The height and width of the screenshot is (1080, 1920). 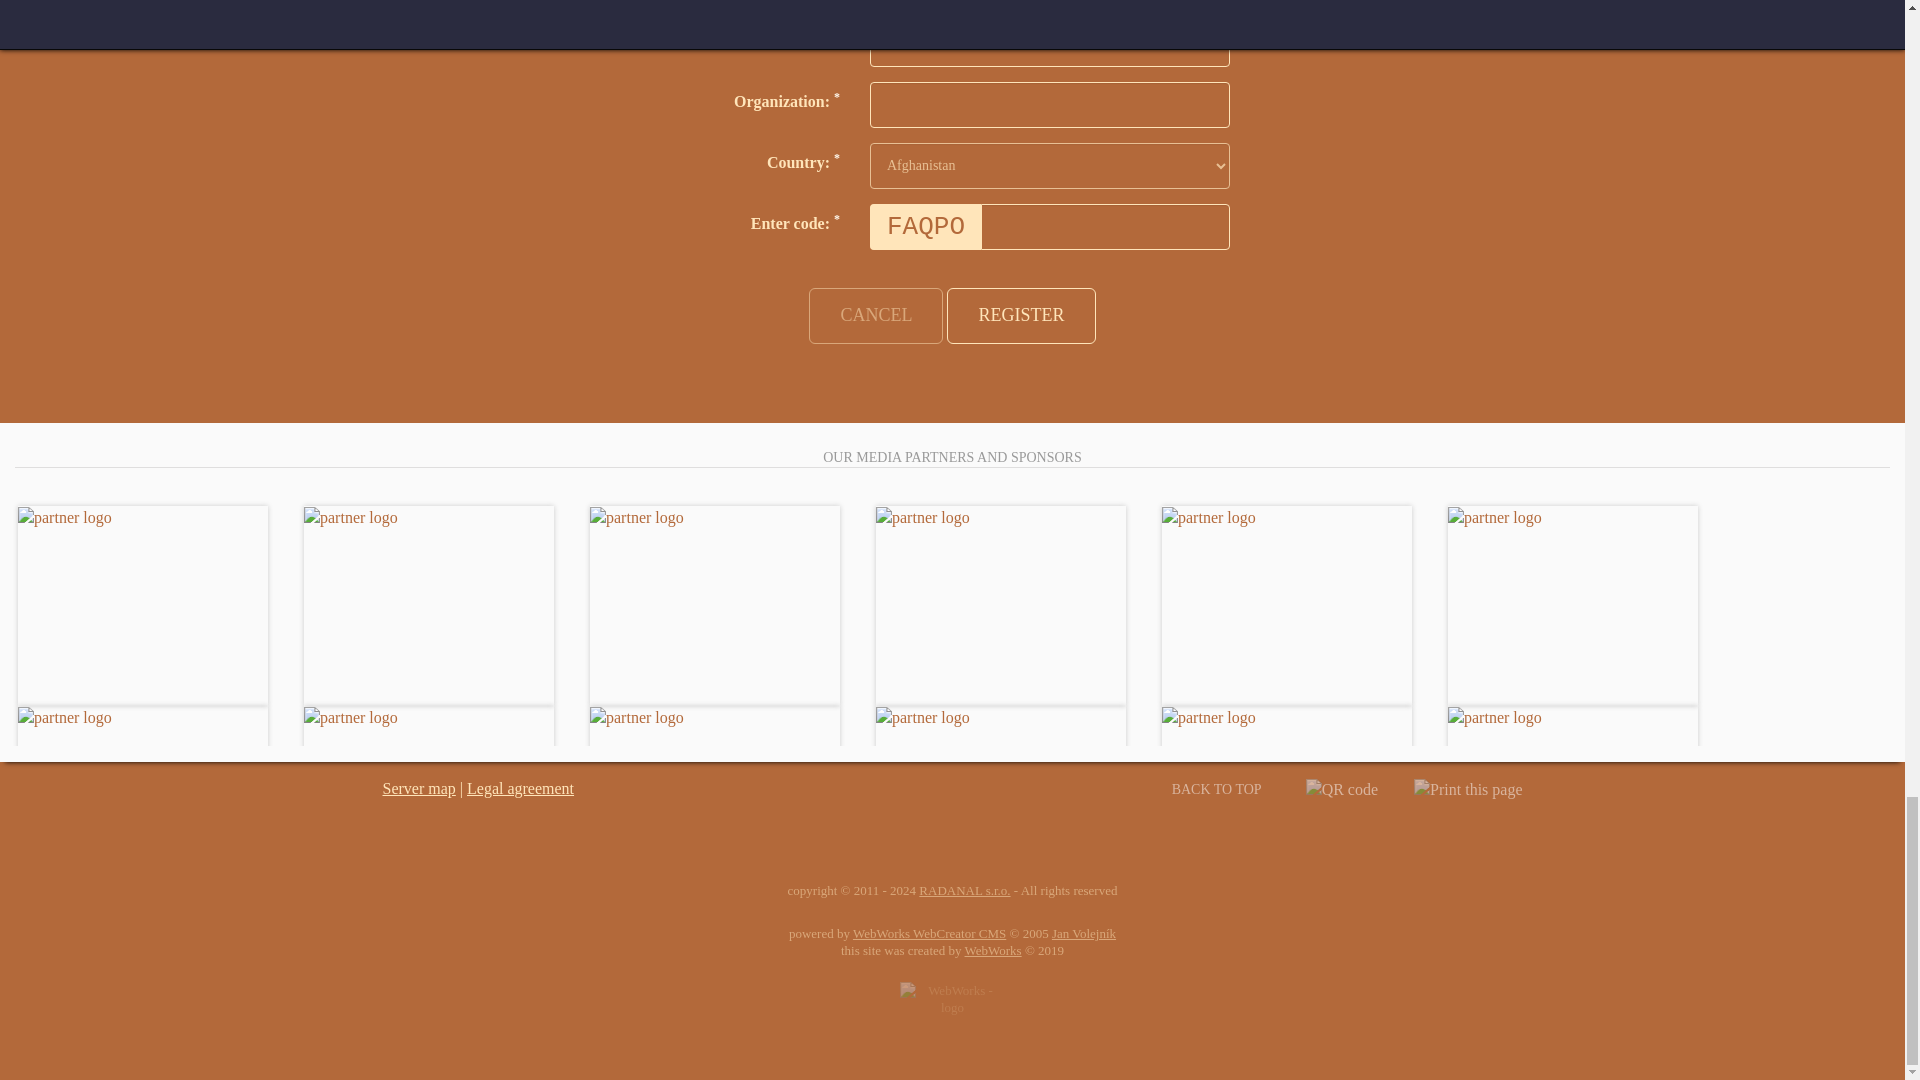 I want to click on Cancel, so click(x=875, y=316).